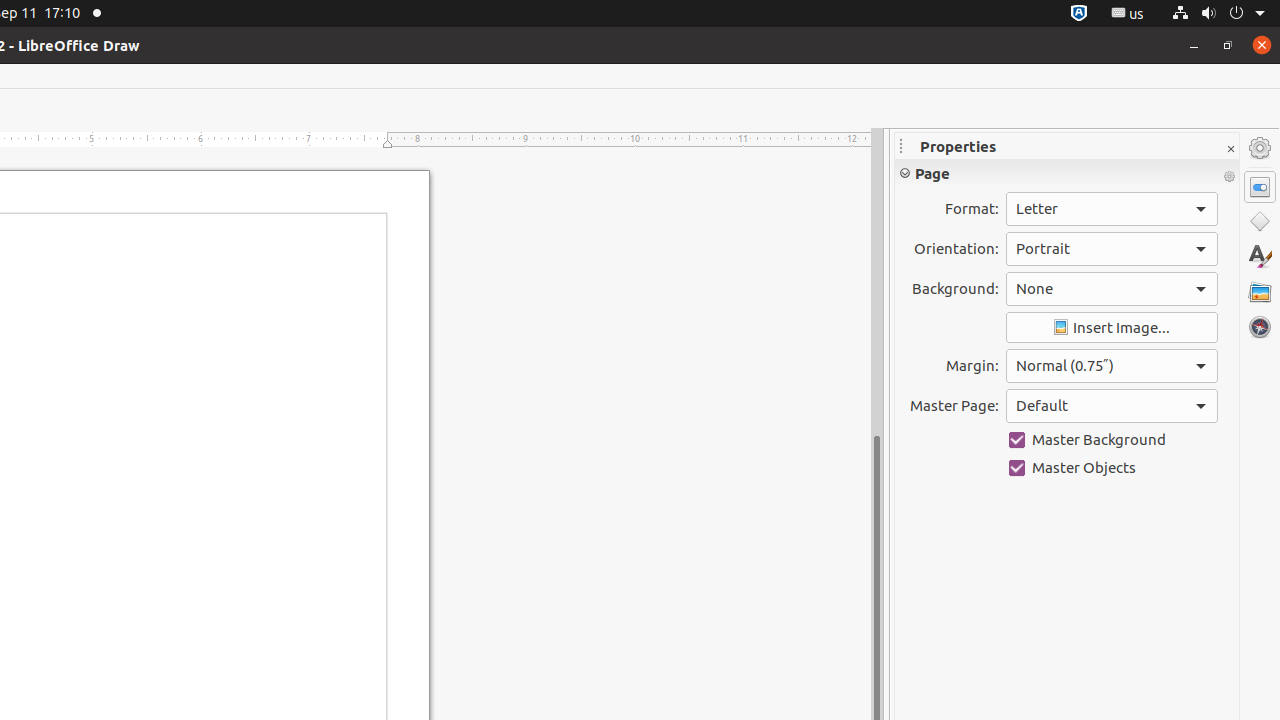 The width and height of the screenshot is (1280, 720). I want to click on Margin:, so click(1112, 366).